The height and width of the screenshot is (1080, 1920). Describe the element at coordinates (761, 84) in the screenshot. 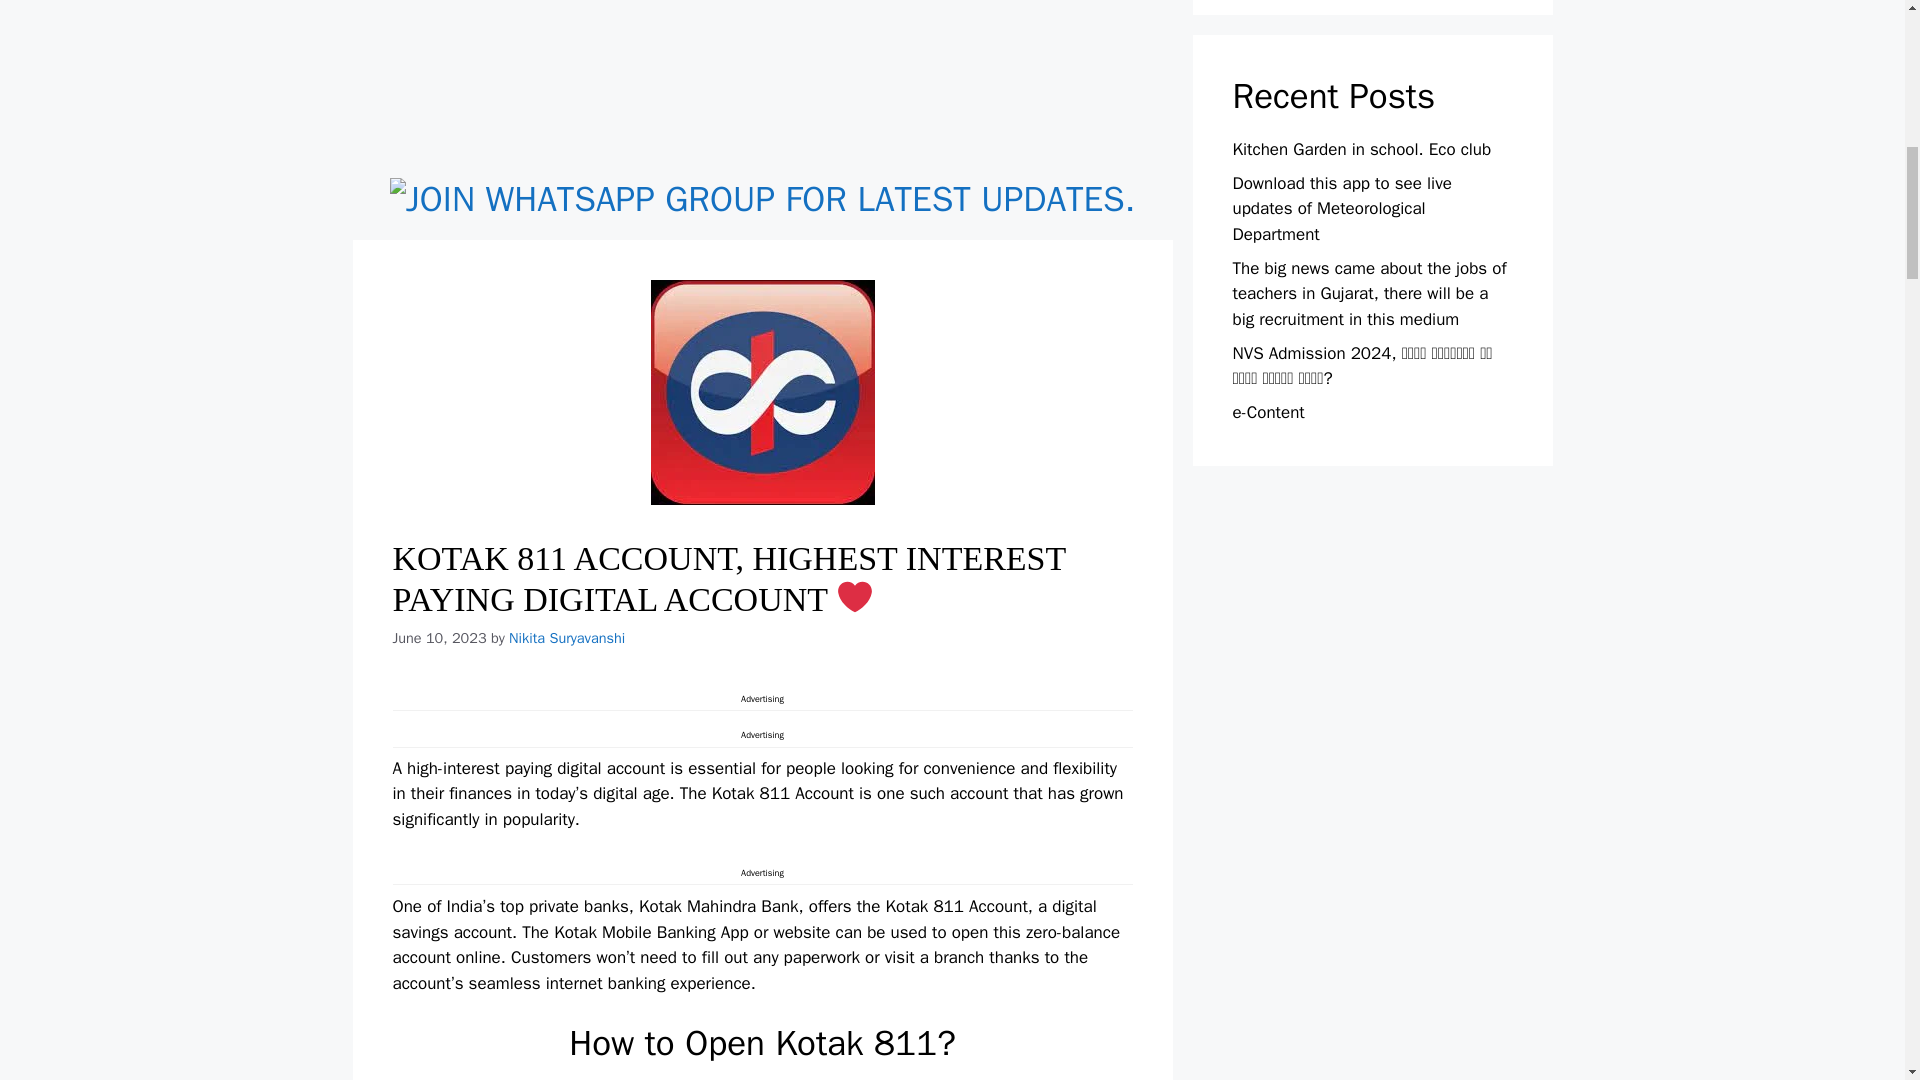

I see `Advertisement` at that location.